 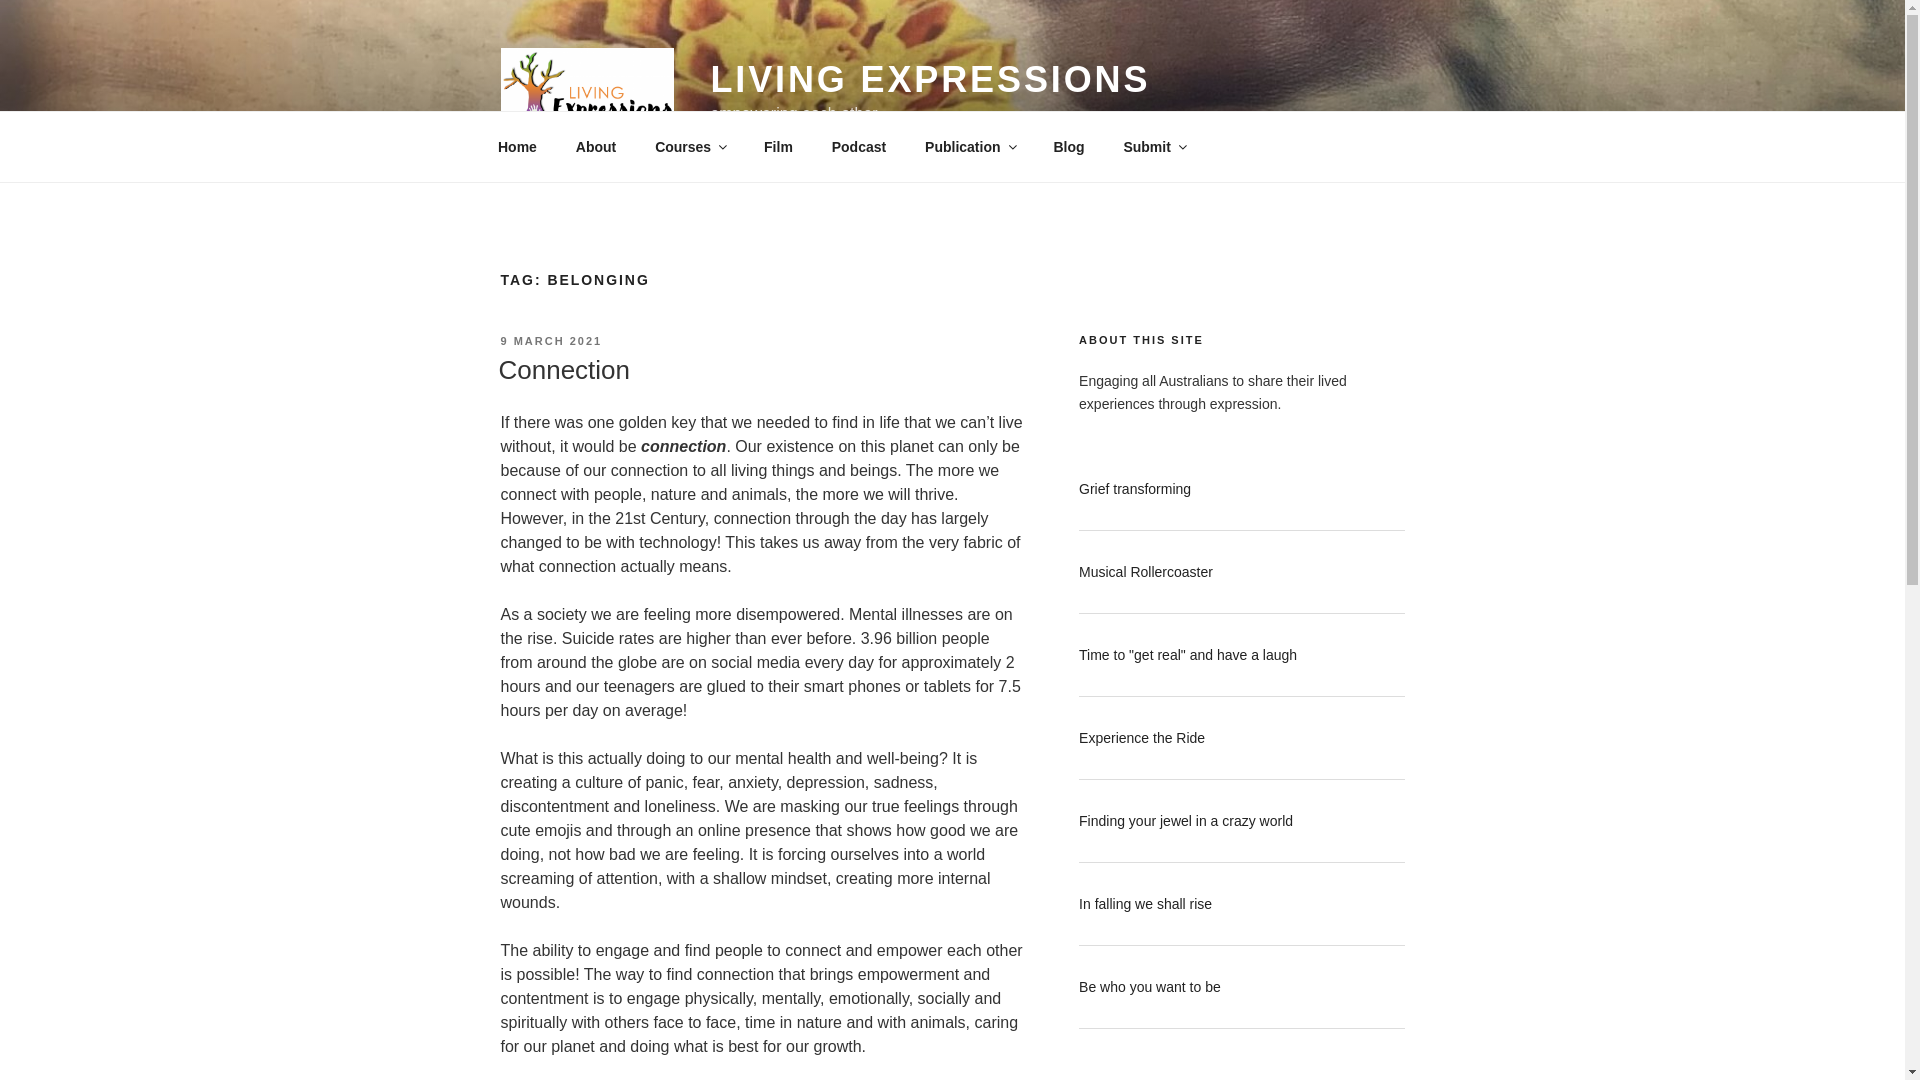 What do you see at coordinates (1146, 904) in the screenshot?
I see `In falling we shall rise` at bounding box center [1146, 904].